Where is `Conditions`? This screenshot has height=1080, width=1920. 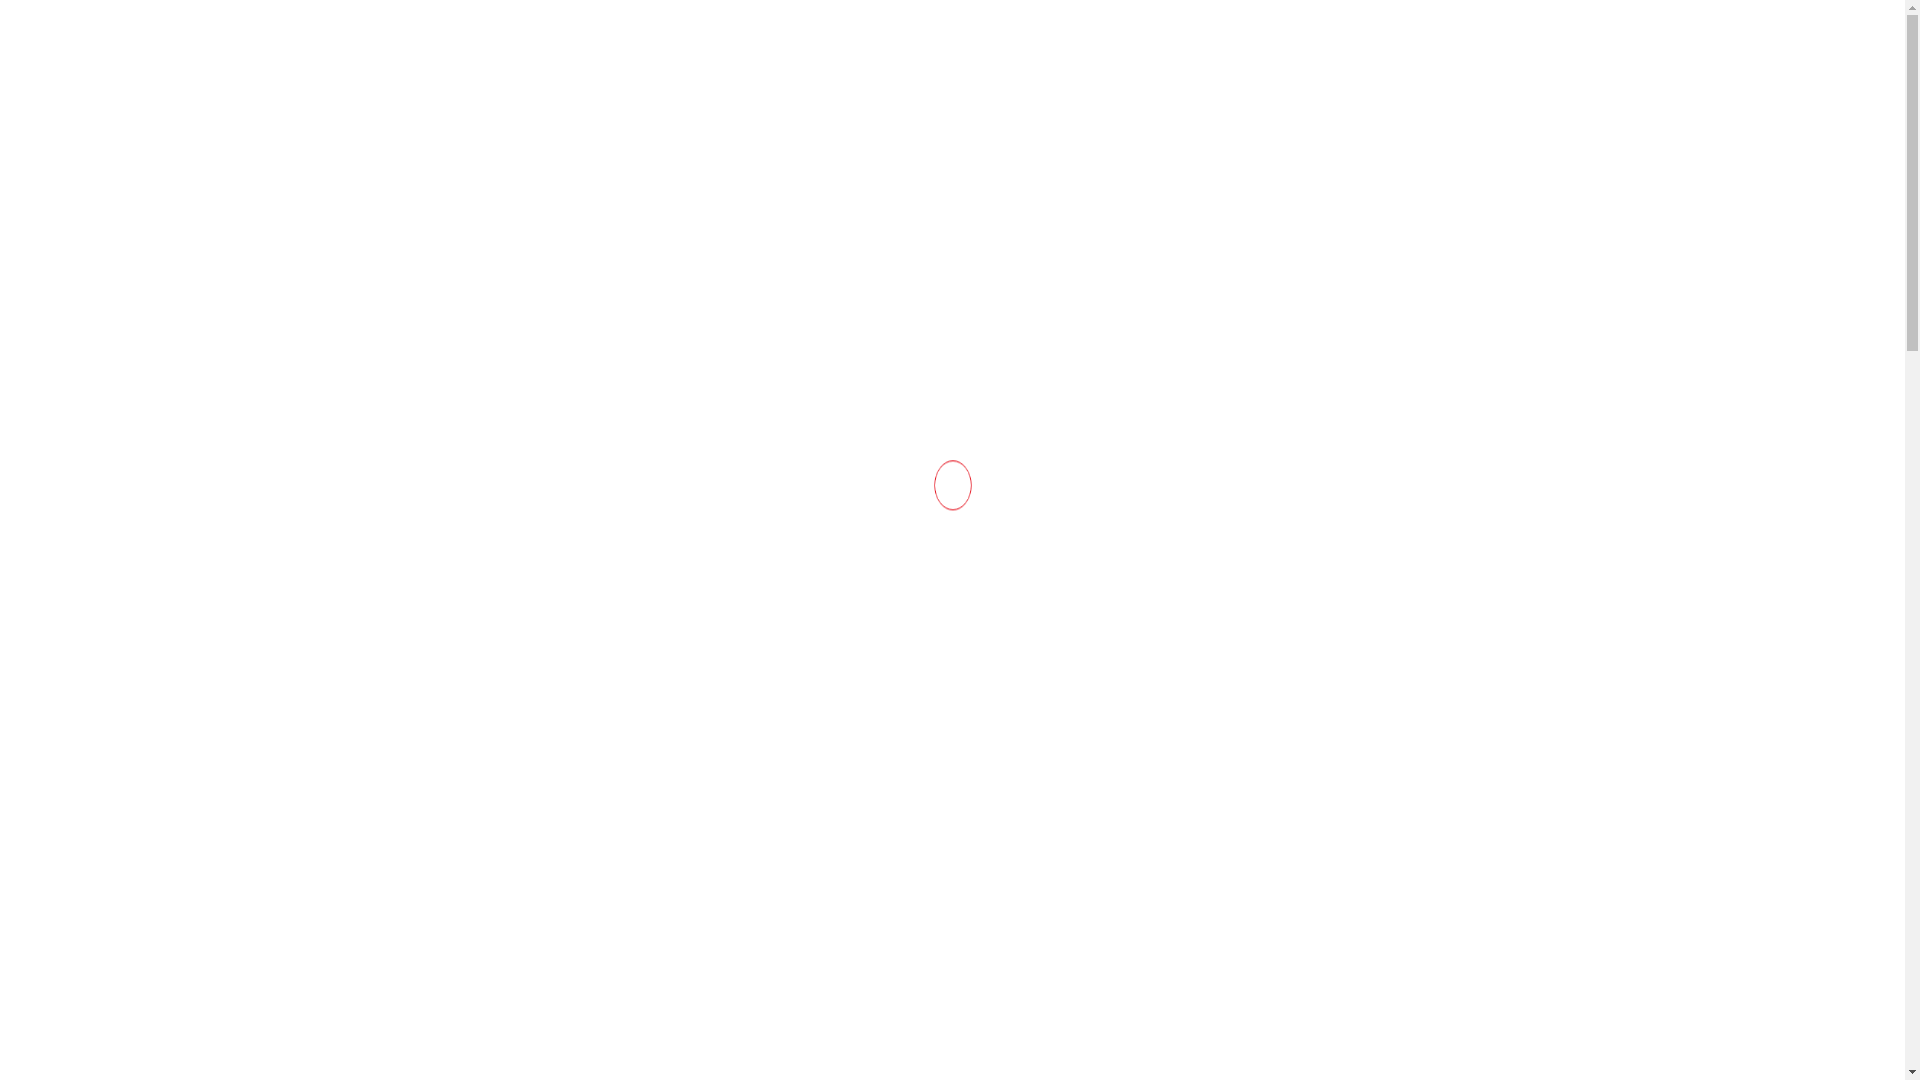 Conditions is located at coordinates (733, 192).